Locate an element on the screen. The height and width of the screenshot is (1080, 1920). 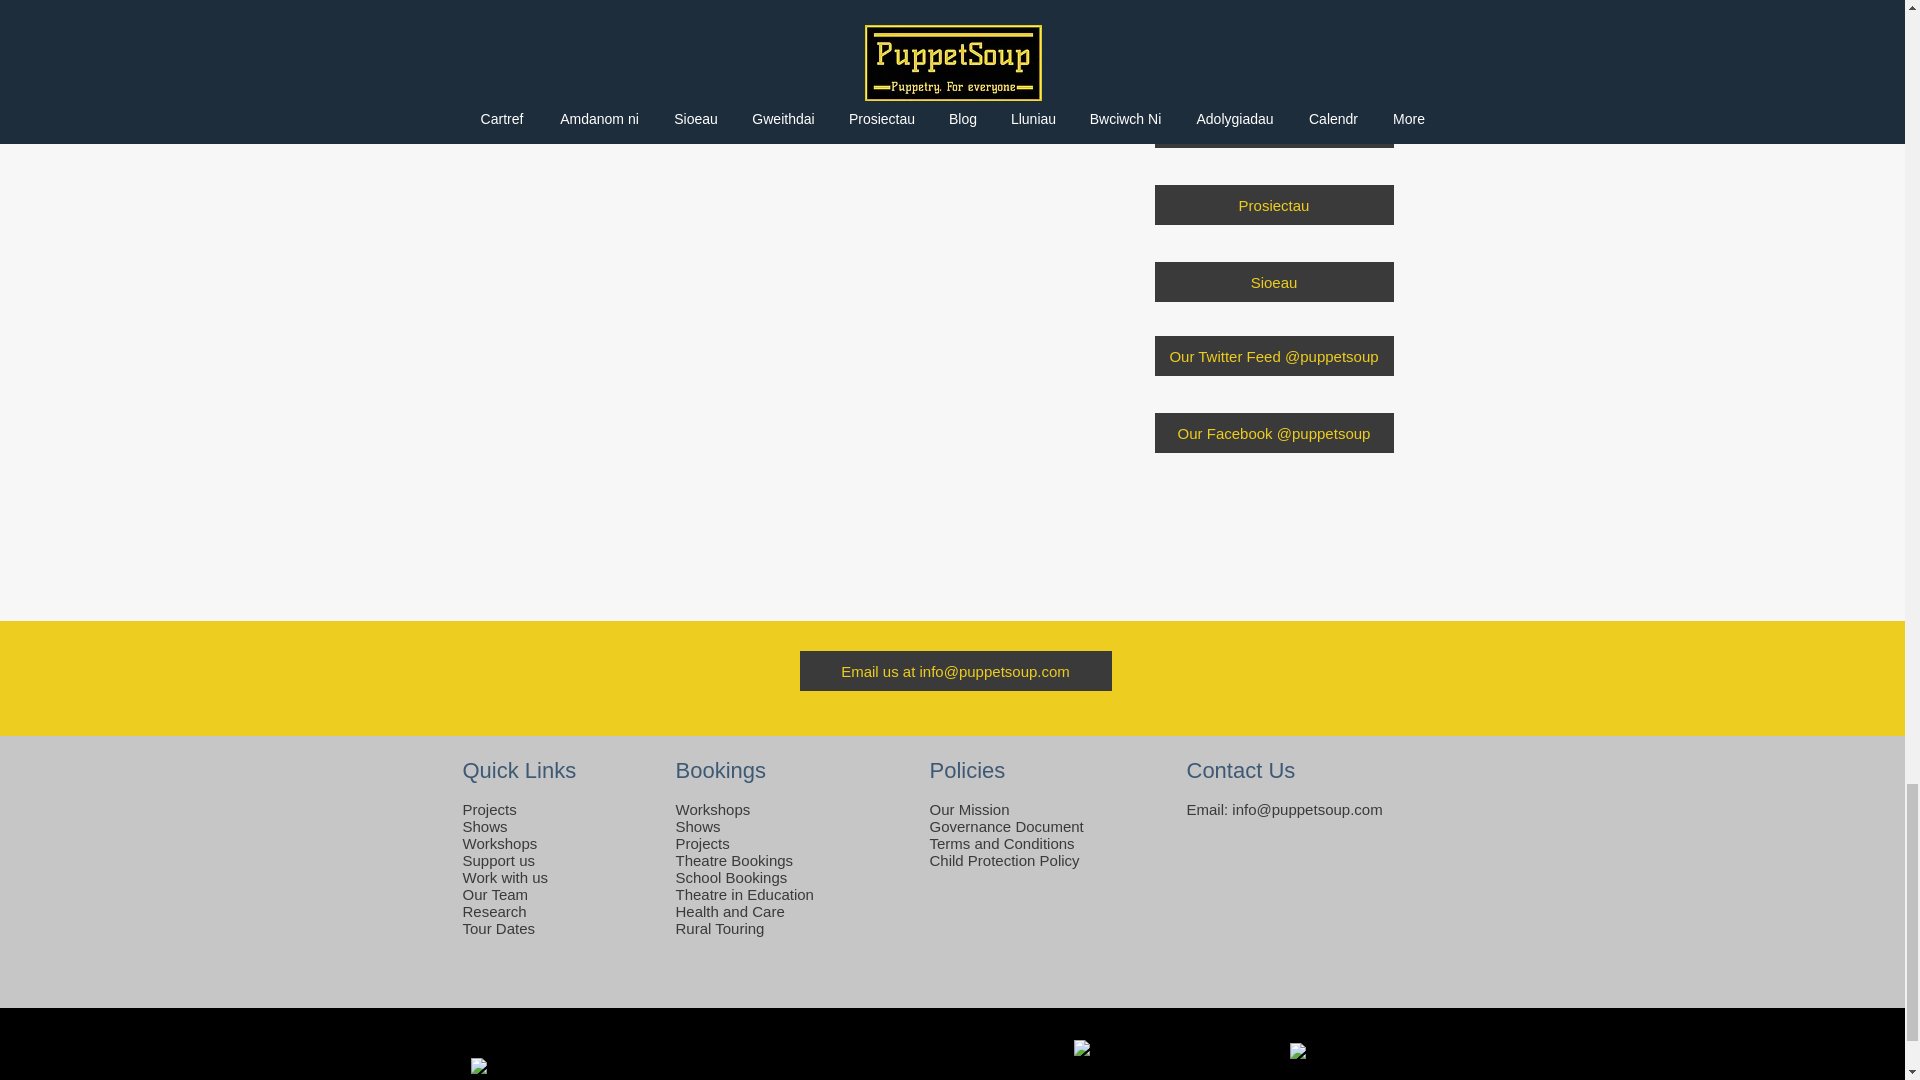
Health and Care is located at coordinates (730, 911).